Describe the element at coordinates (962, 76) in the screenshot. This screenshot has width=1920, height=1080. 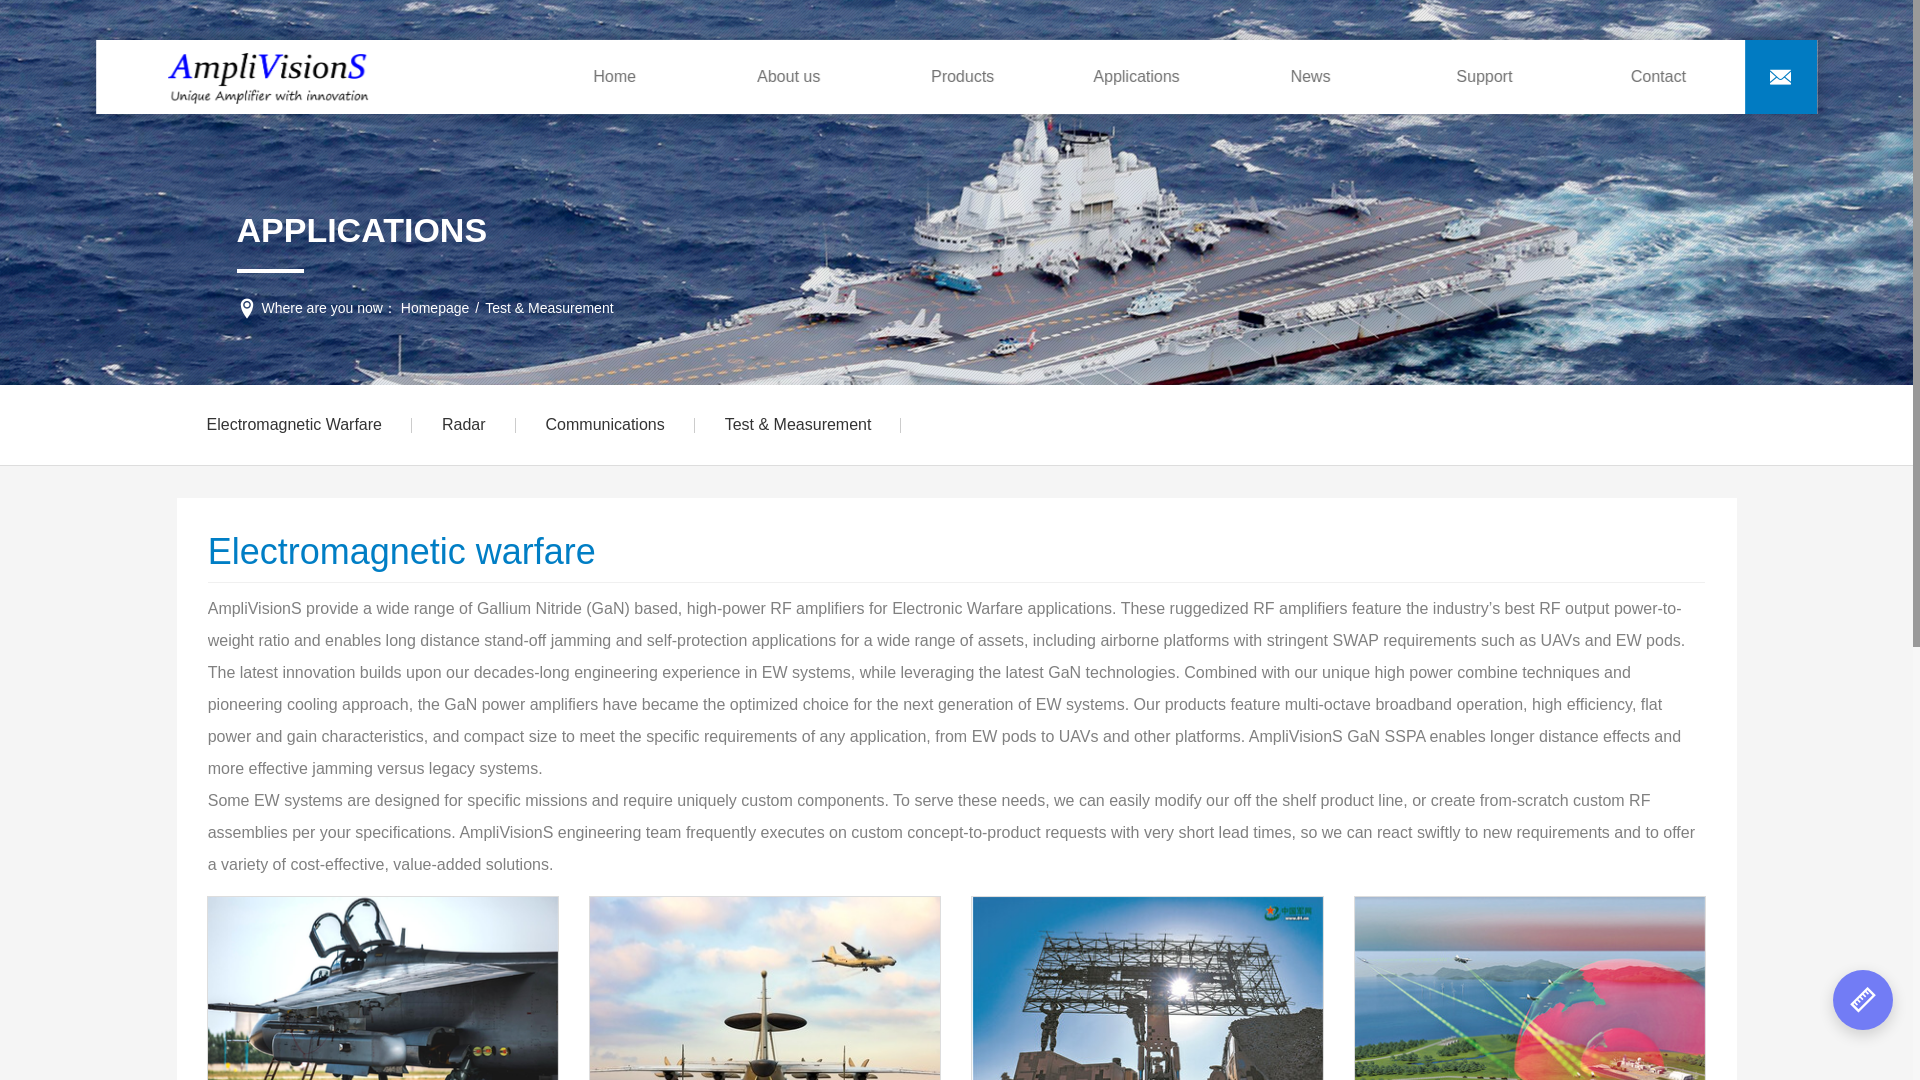
I see `Products` at that location.